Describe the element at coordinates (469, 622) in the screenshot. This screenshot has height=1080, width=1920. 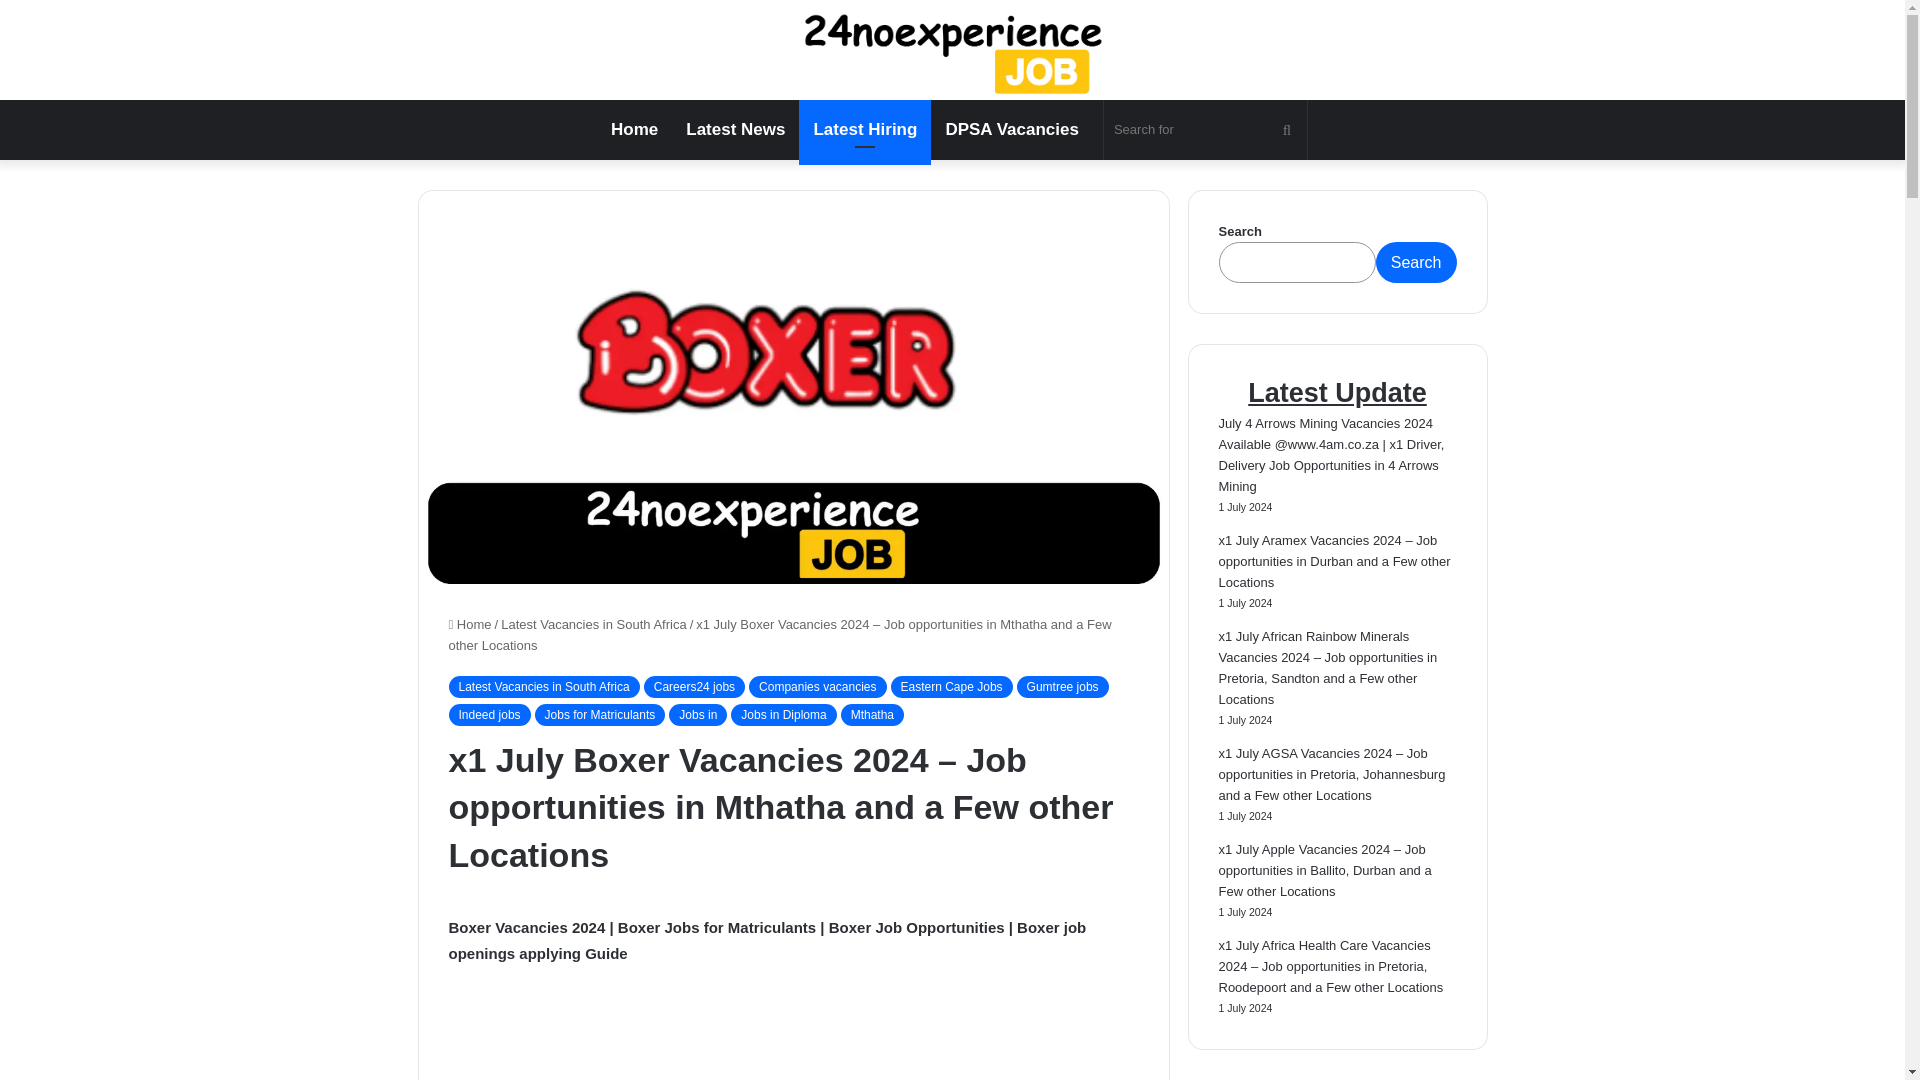
I see `Home` at that location.